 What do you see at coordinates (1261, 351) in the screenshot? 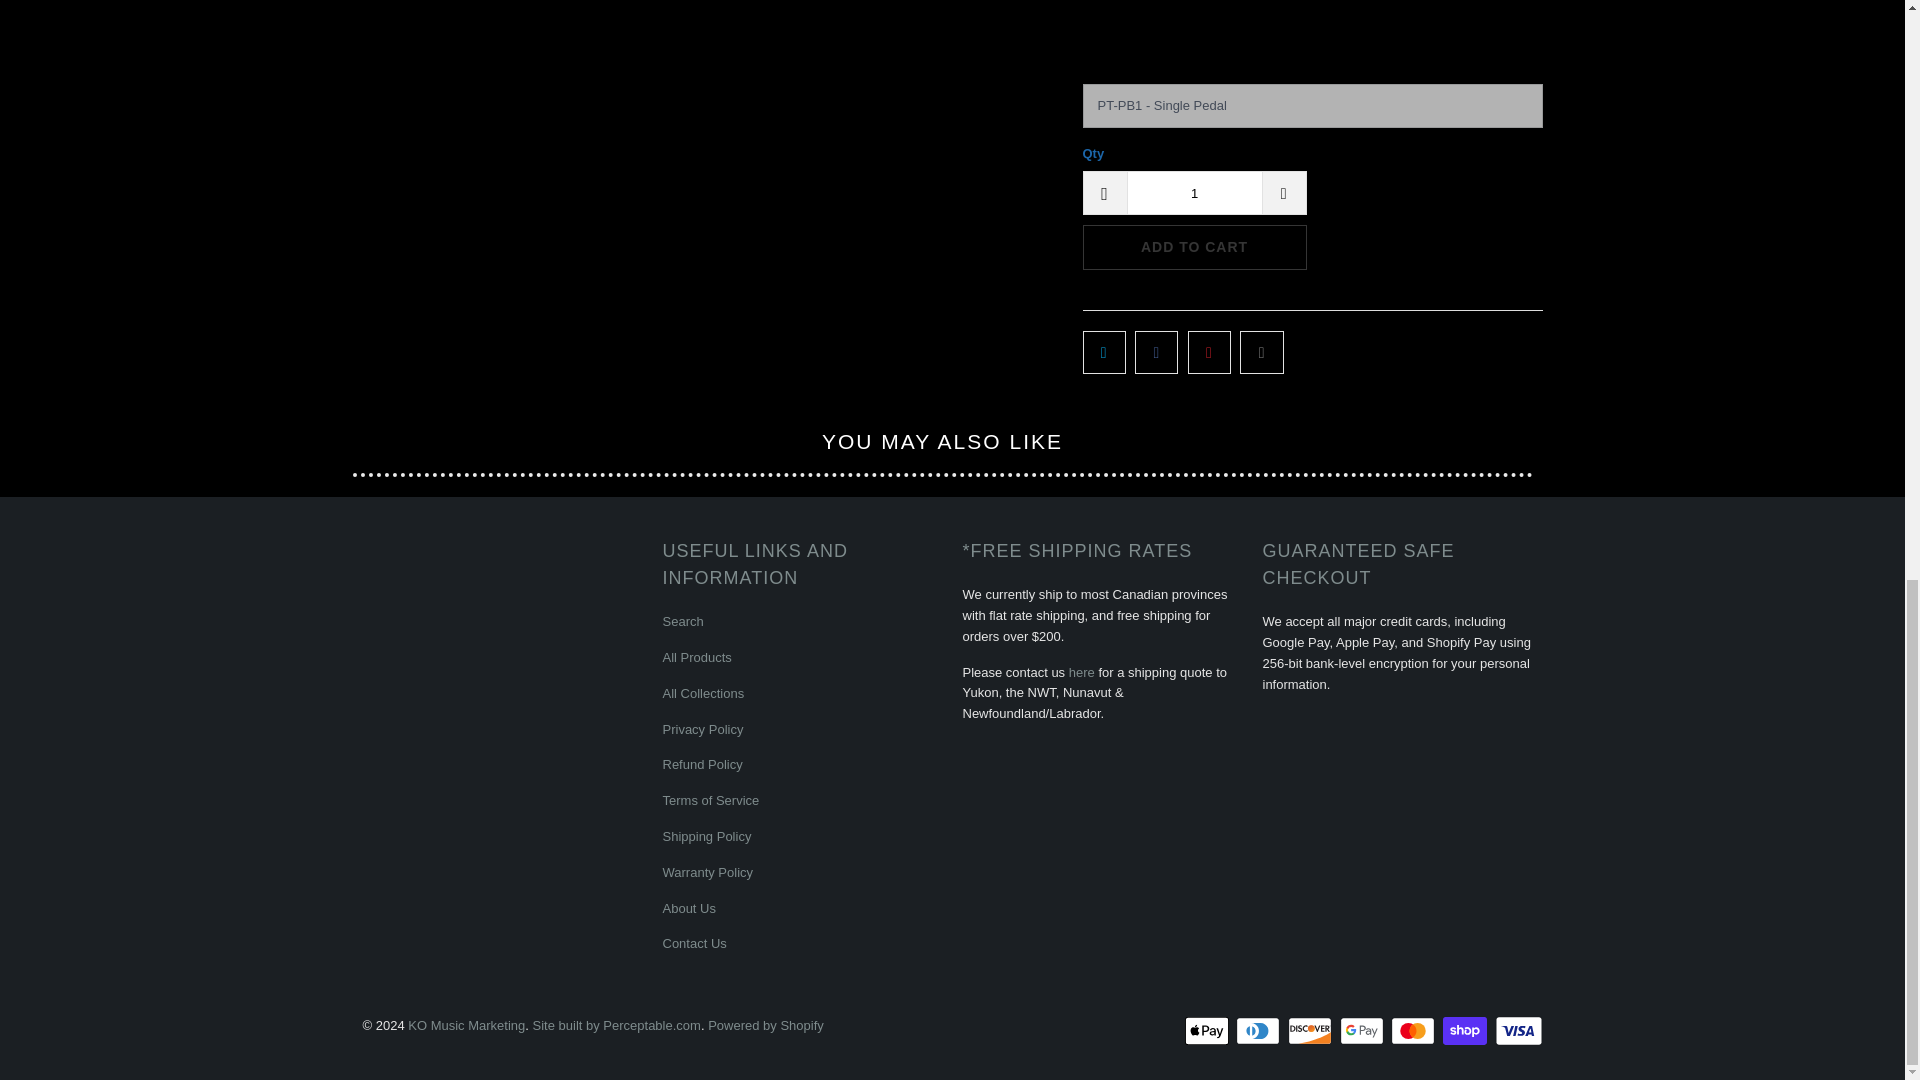
I see `Email this to a friend` at bounding box center [1261, 351].